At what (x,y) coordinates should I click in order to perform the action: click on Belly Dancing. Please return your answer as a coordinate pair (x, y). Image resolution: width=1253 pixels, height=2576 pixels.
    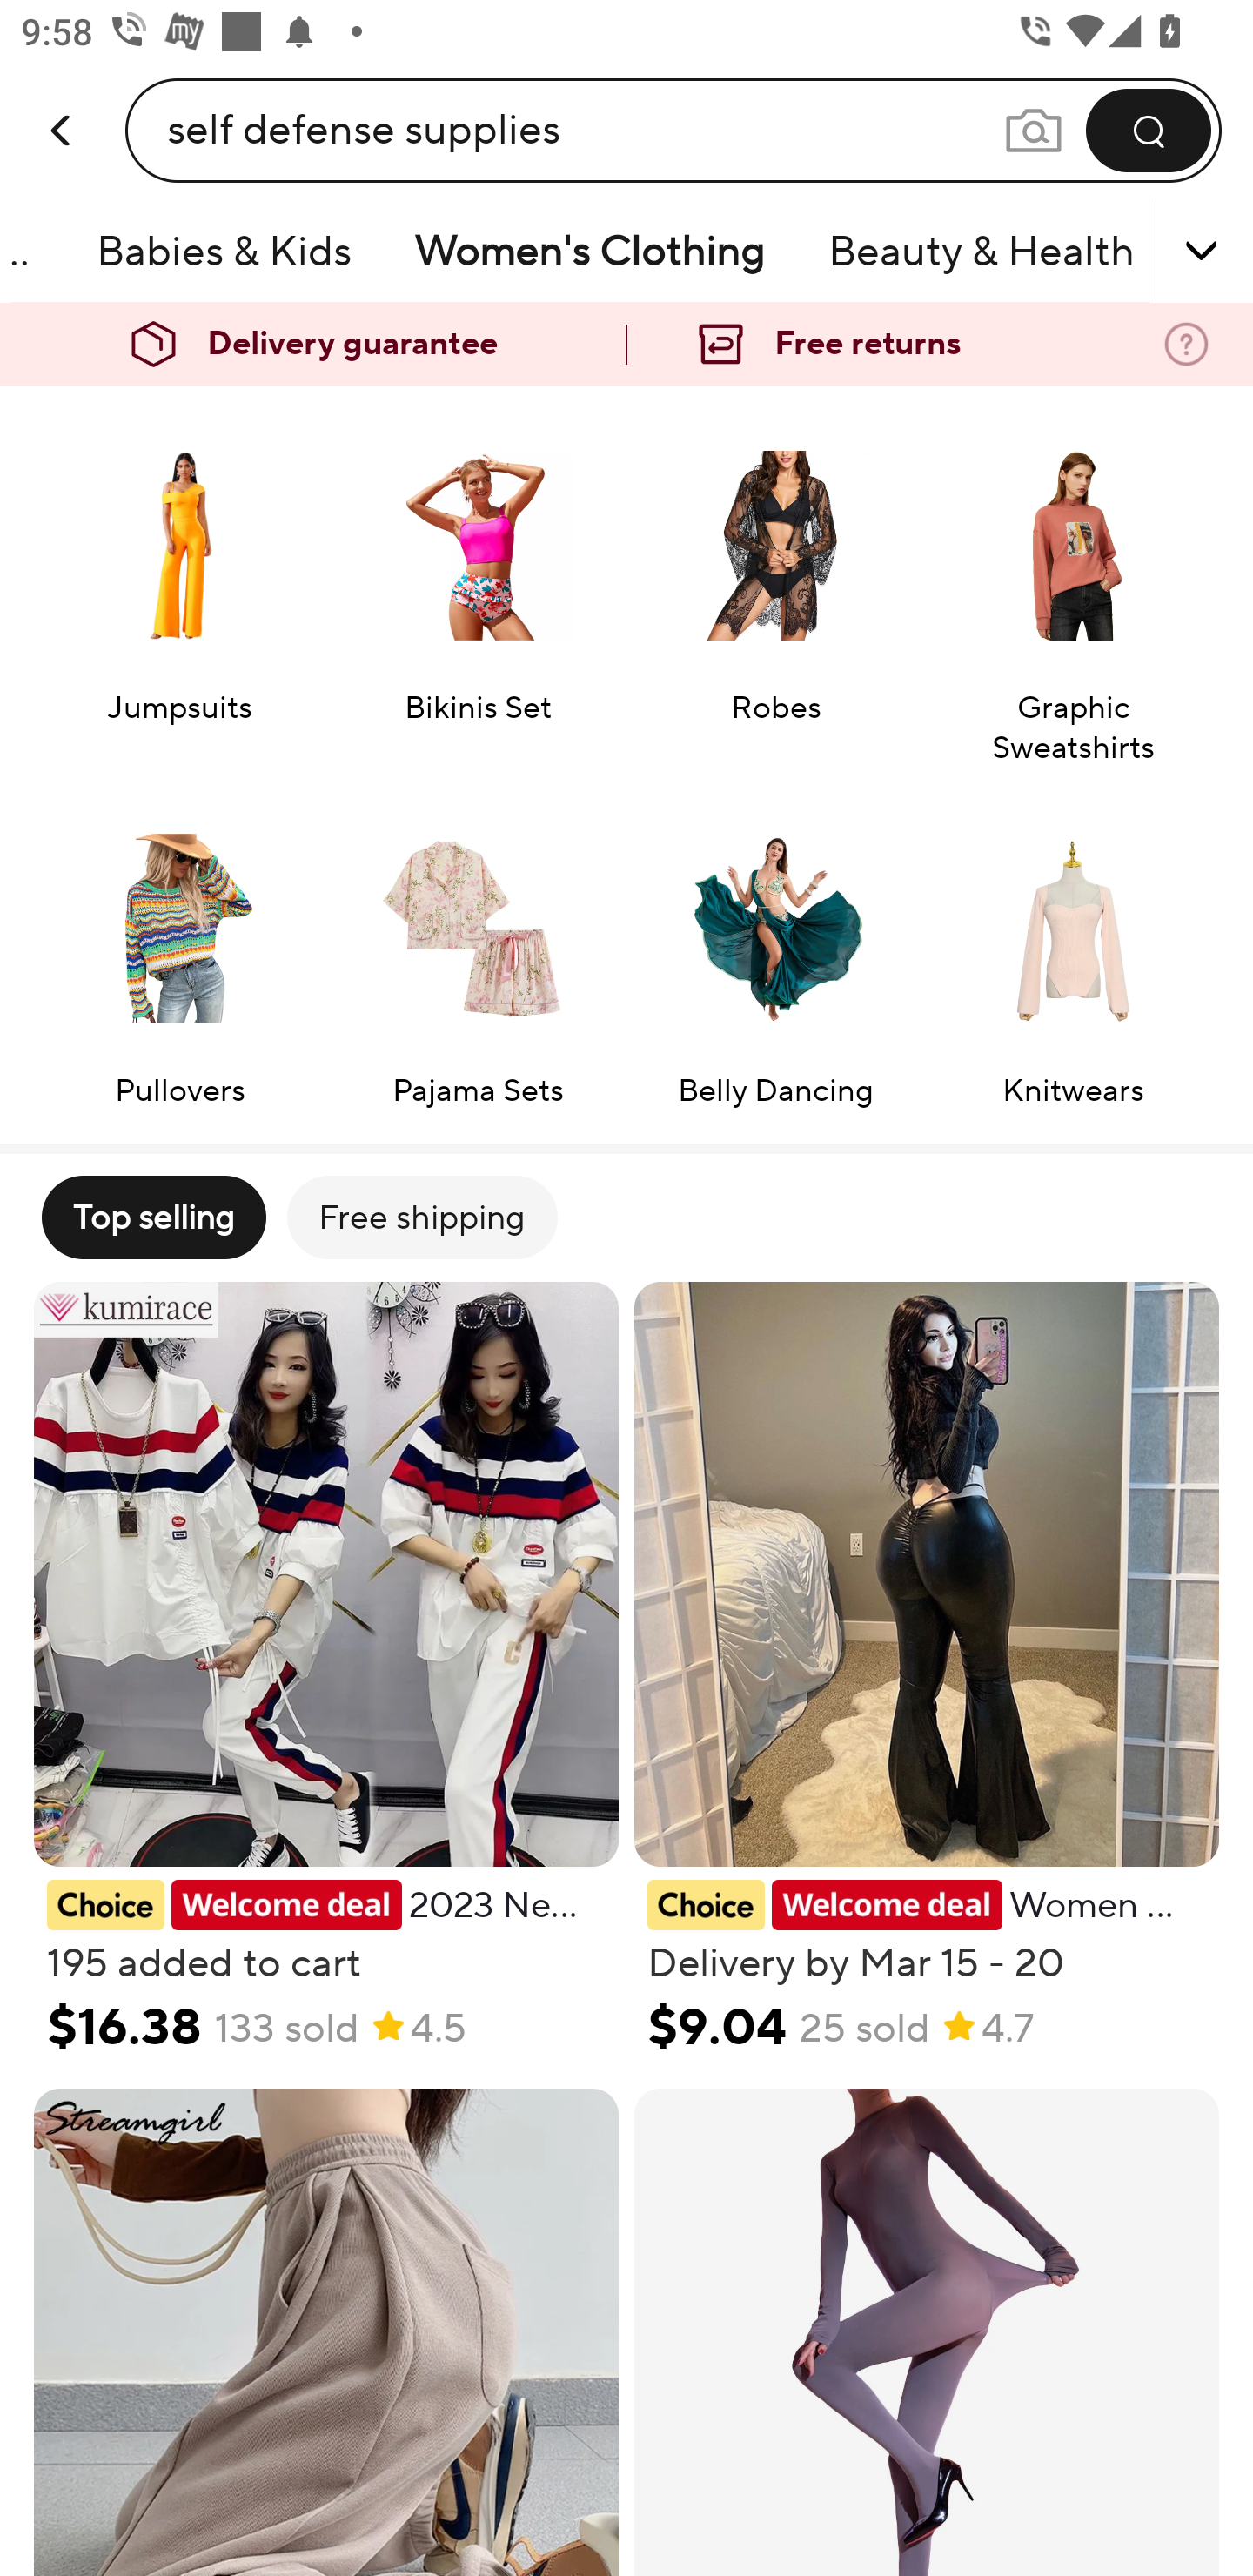
    Looking at the image, I should click on (774, 951).